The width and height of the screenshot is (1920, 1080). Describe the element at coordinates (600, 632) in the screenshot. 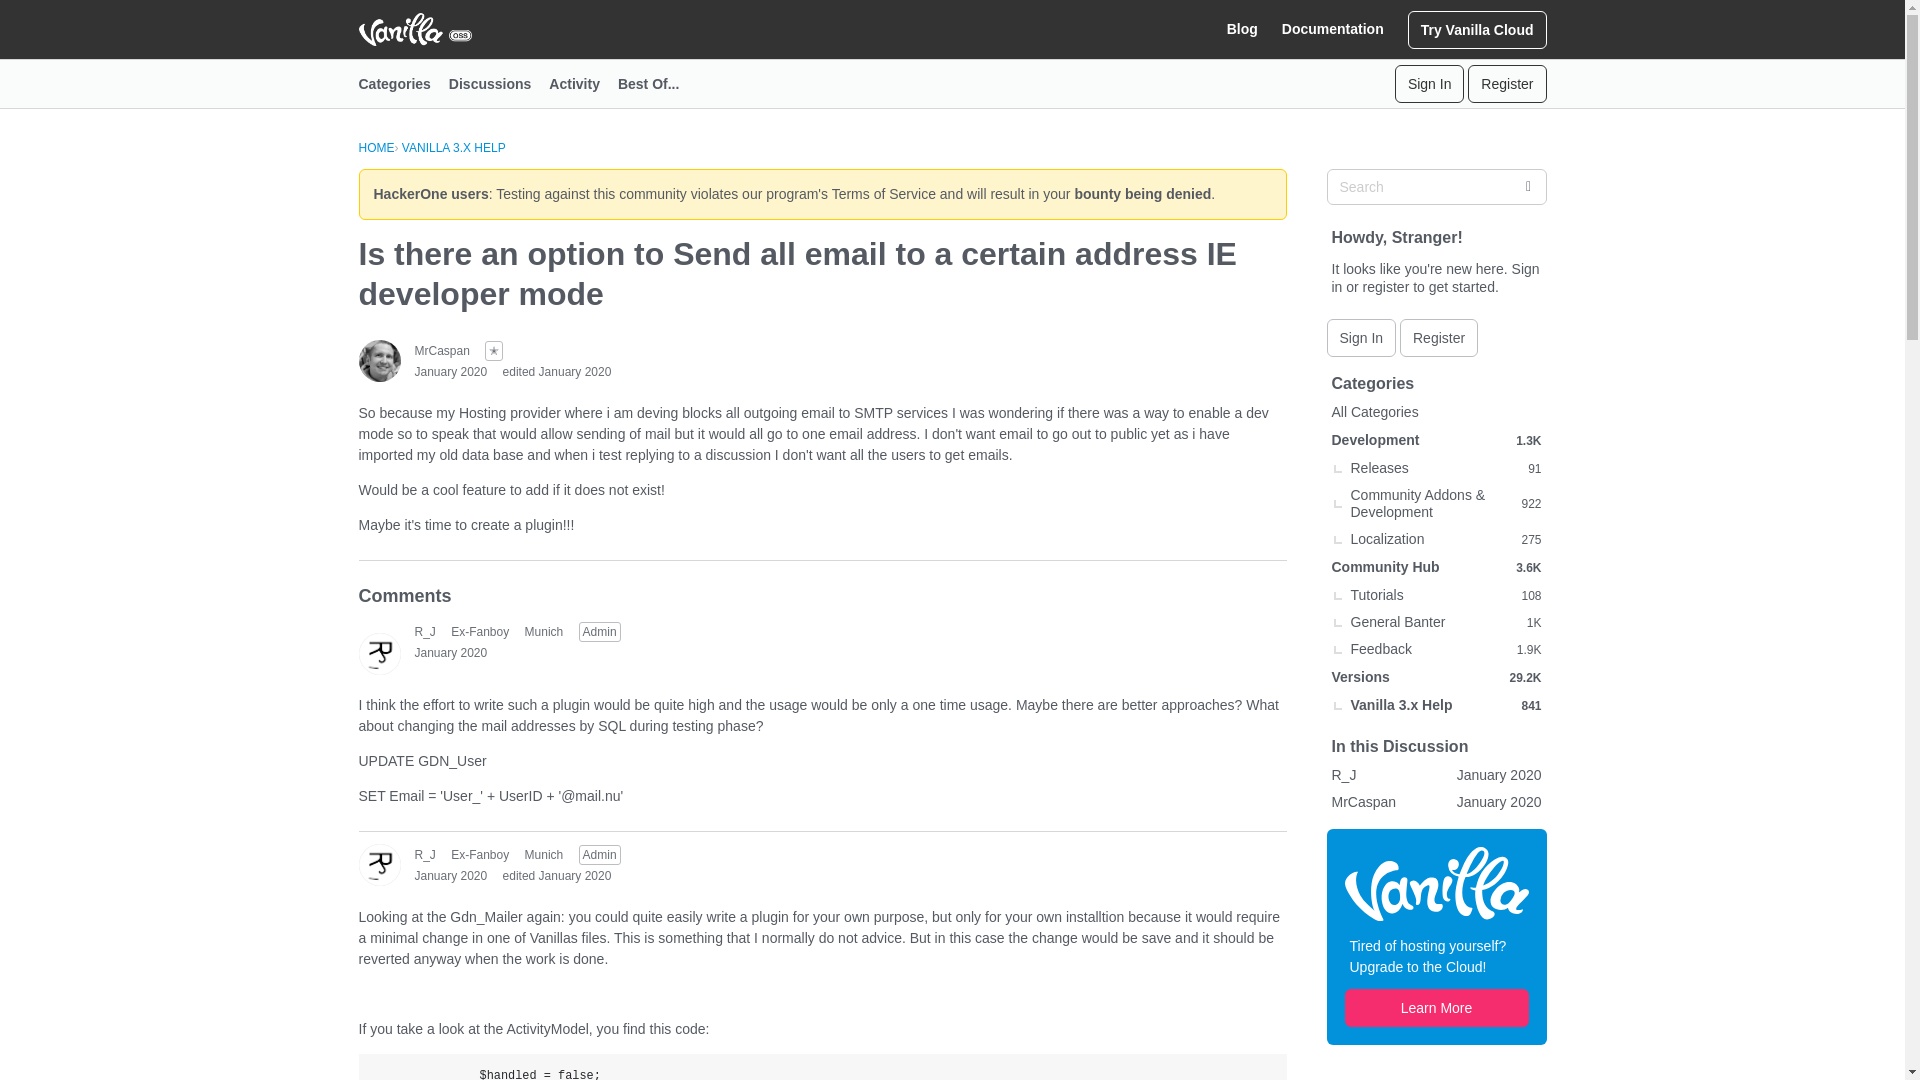

I see `Administrator` at that location.